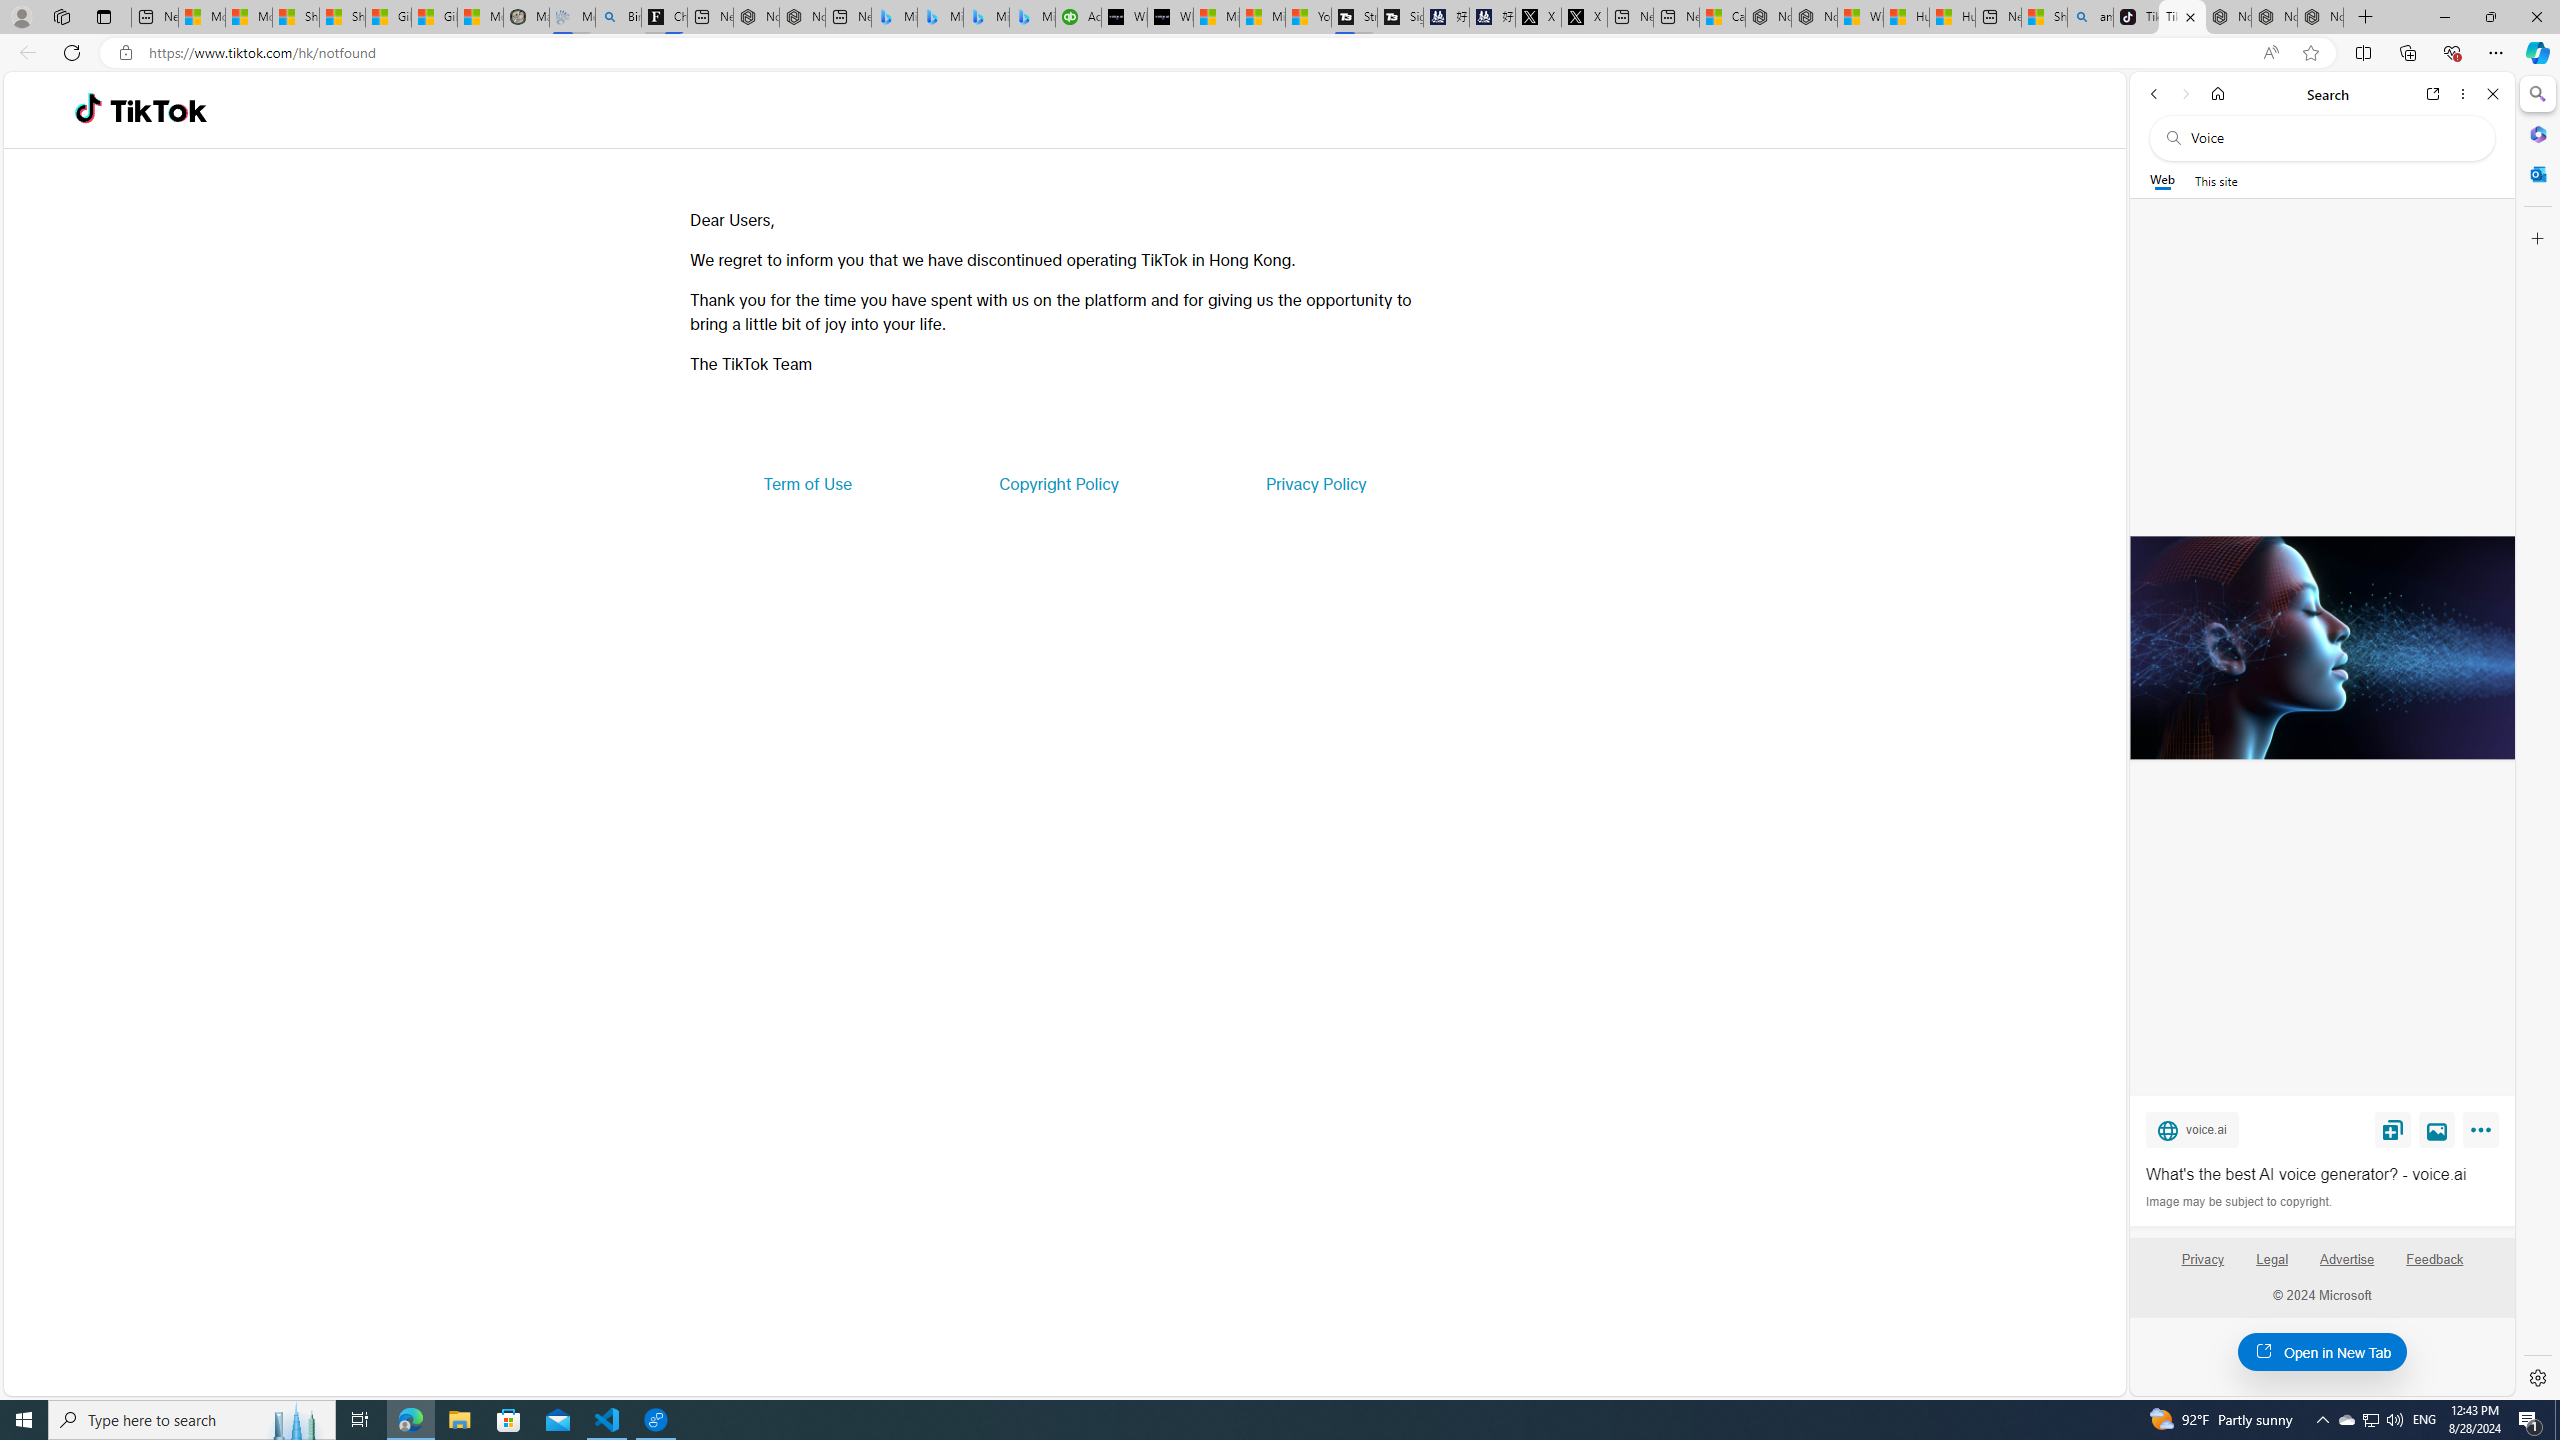 The image size is (2560, 1440). I want to click on Side bar, so click(2538, 736).